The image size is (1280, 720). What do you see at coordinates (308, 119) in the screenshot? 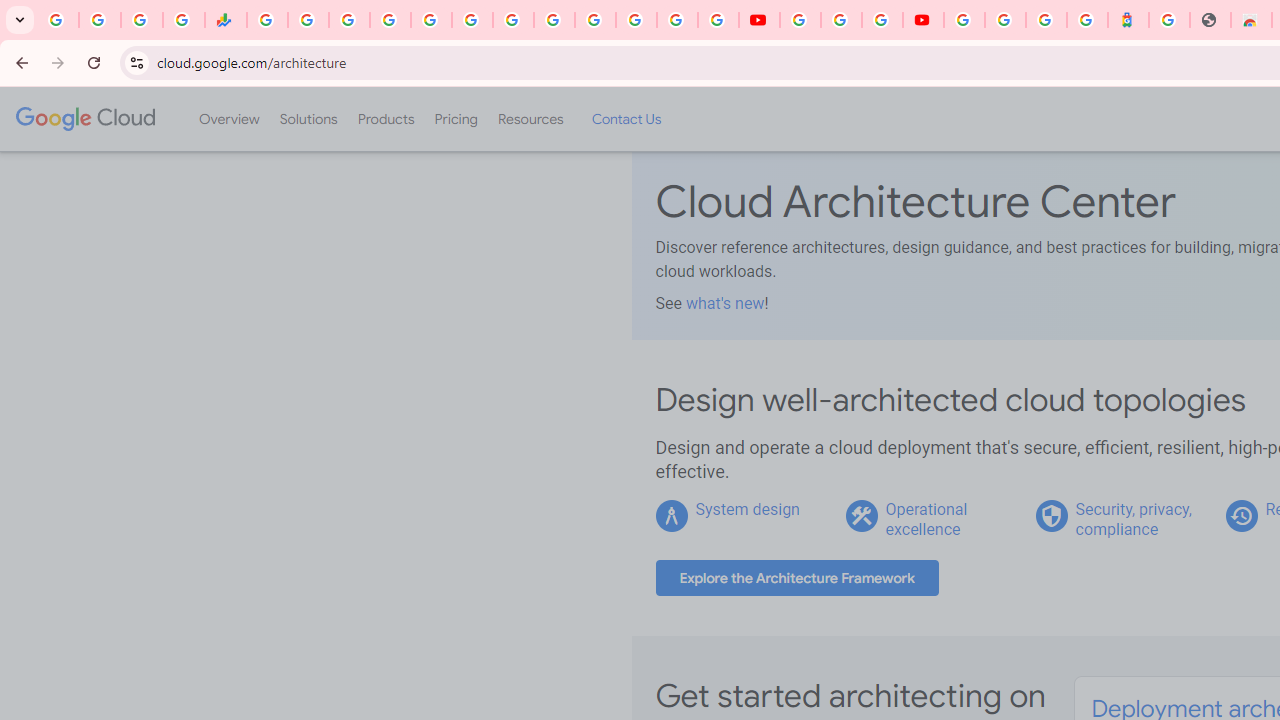
I see `Solutions` at bounding box center [308, 119].